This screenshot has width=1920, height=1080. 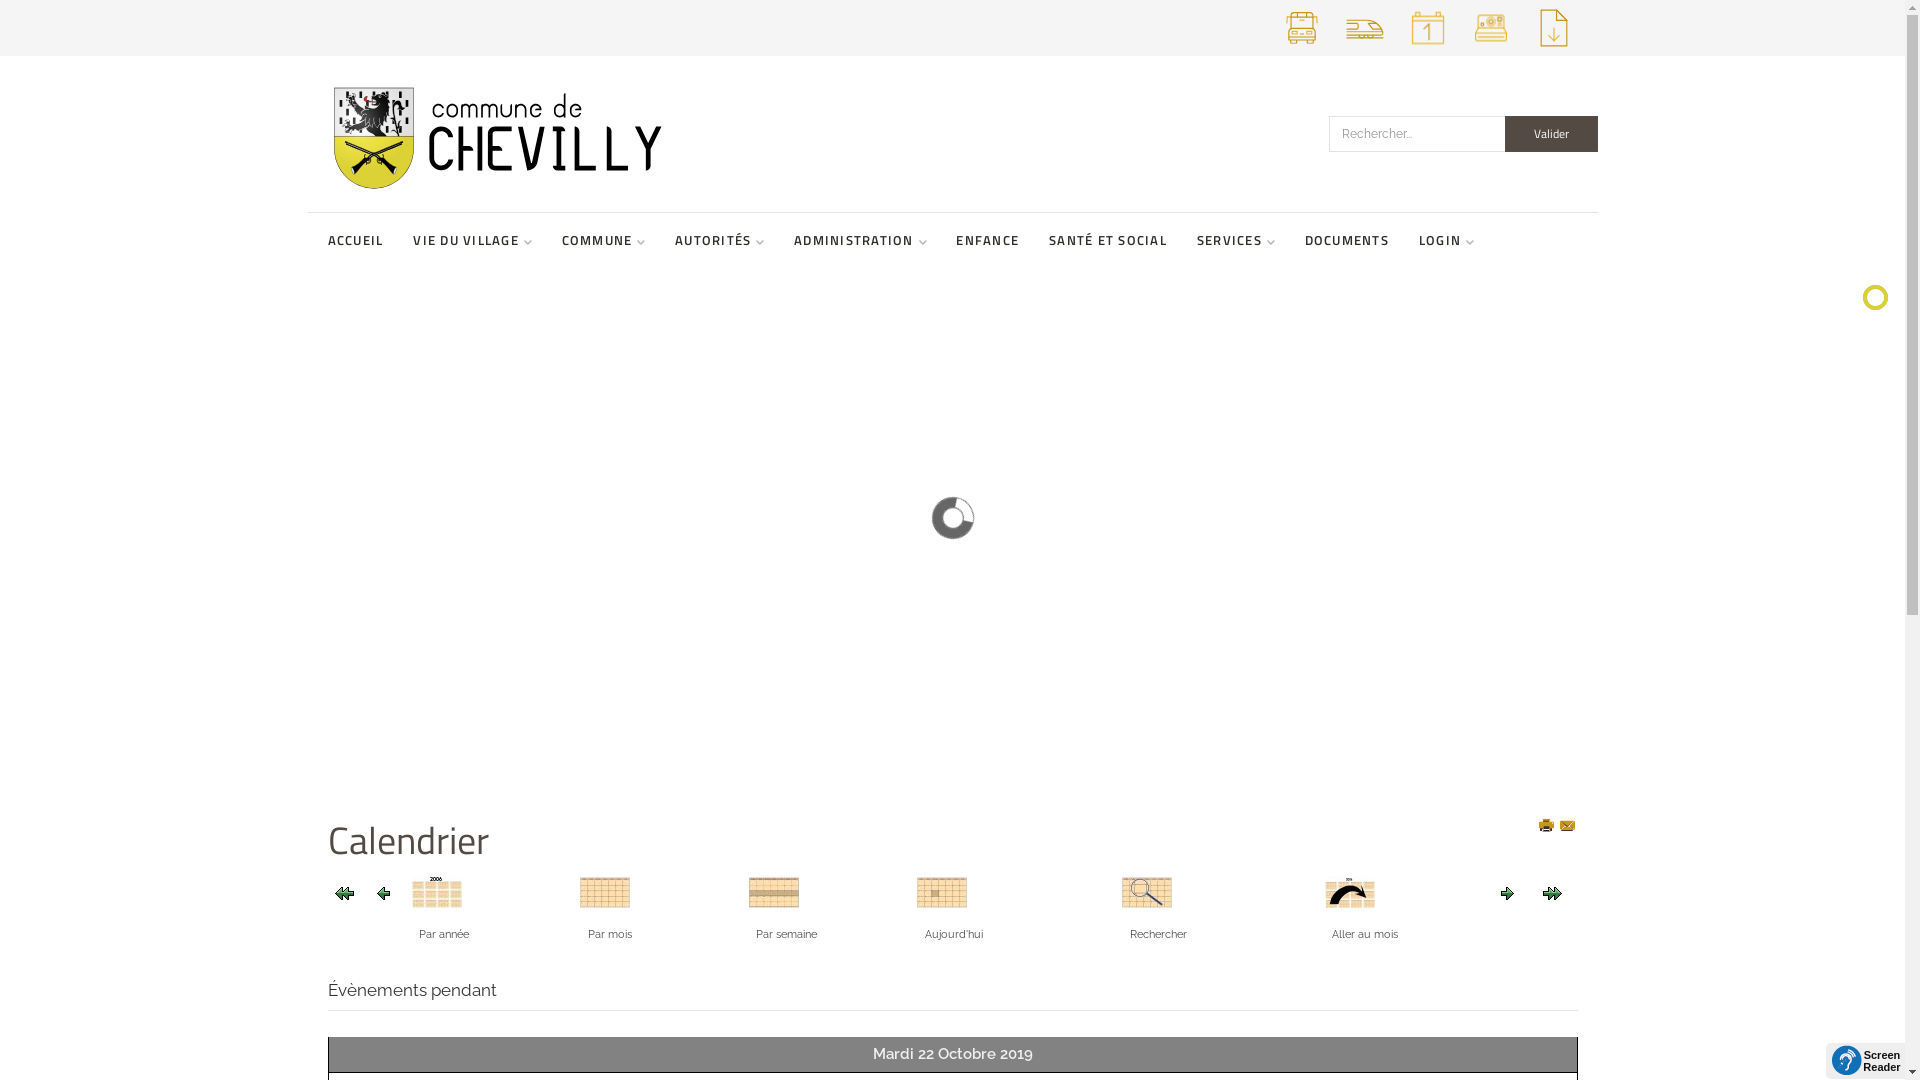 What do you see at coordinates (605, 892) in the screenshot?
I see `Par mois` at bounding box center [605, 892].